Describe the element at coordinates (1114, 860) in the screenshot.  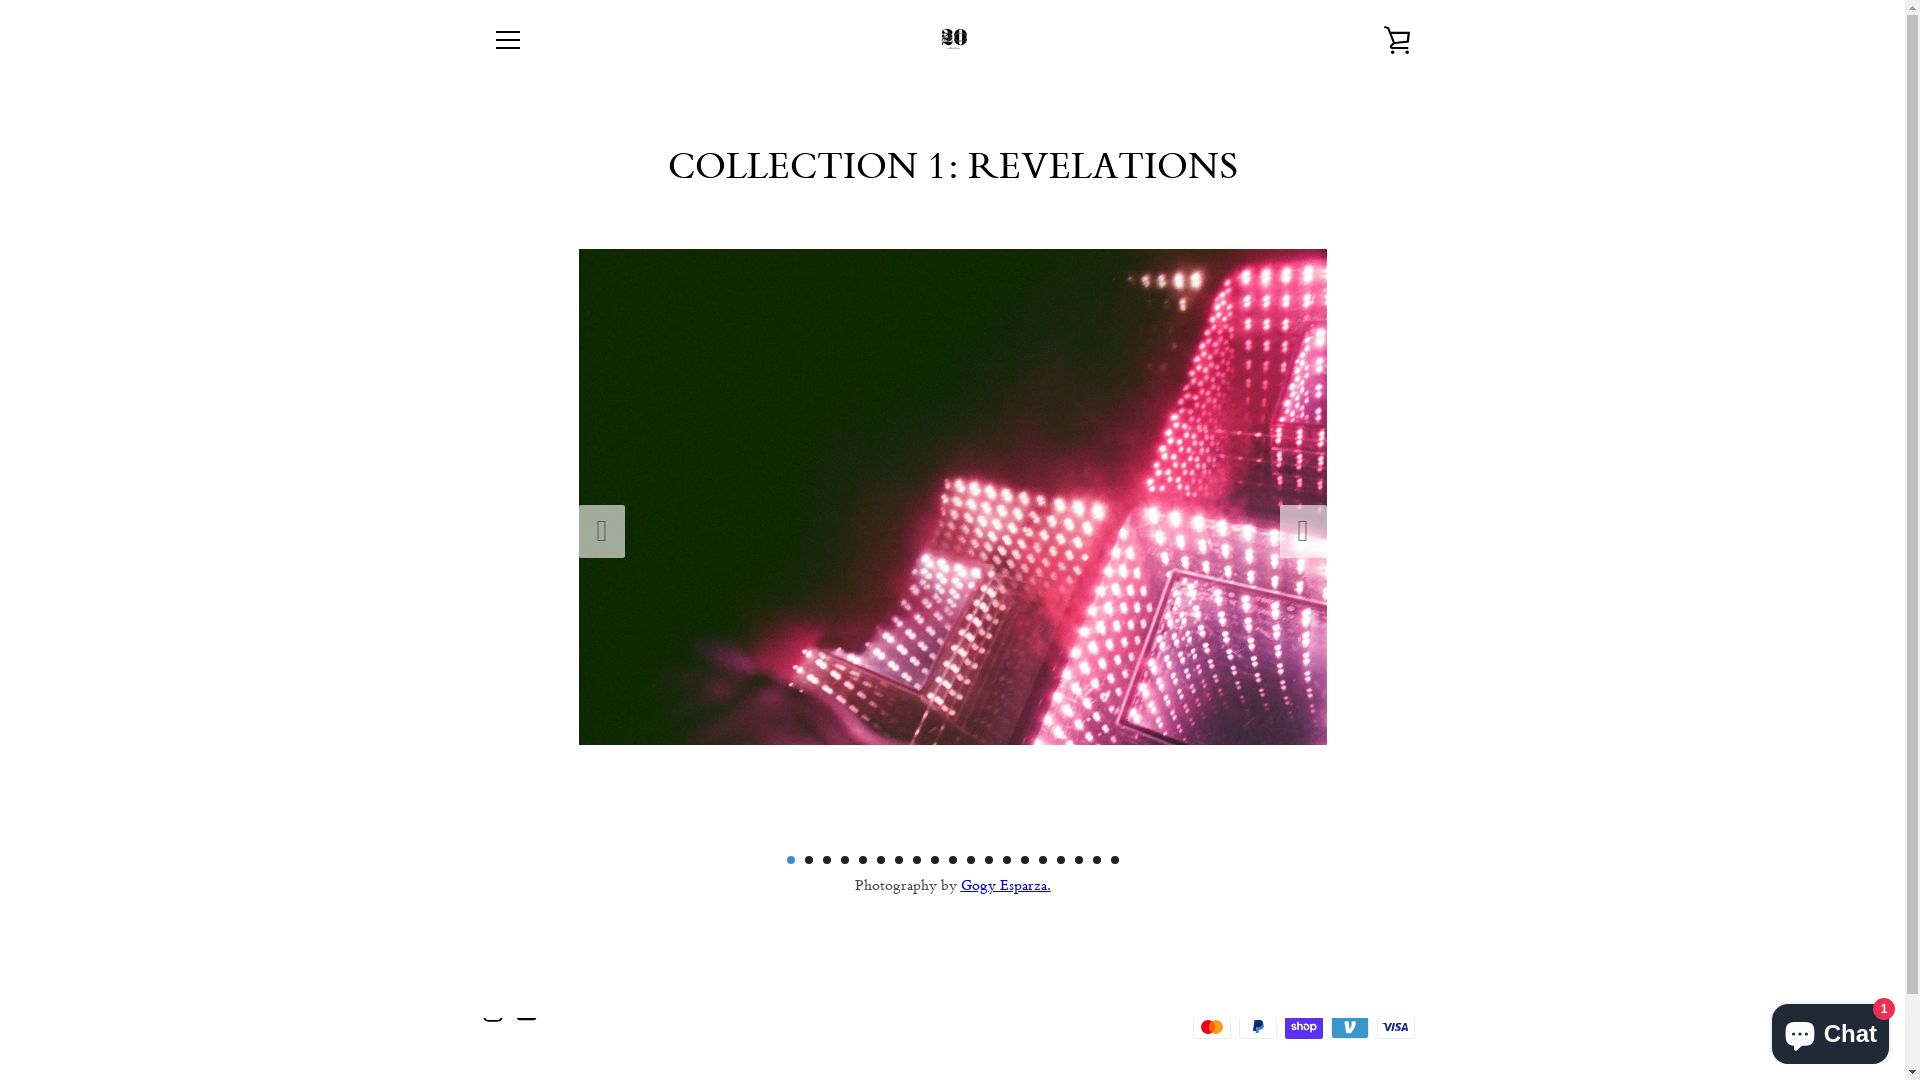
I see `19` at that location.